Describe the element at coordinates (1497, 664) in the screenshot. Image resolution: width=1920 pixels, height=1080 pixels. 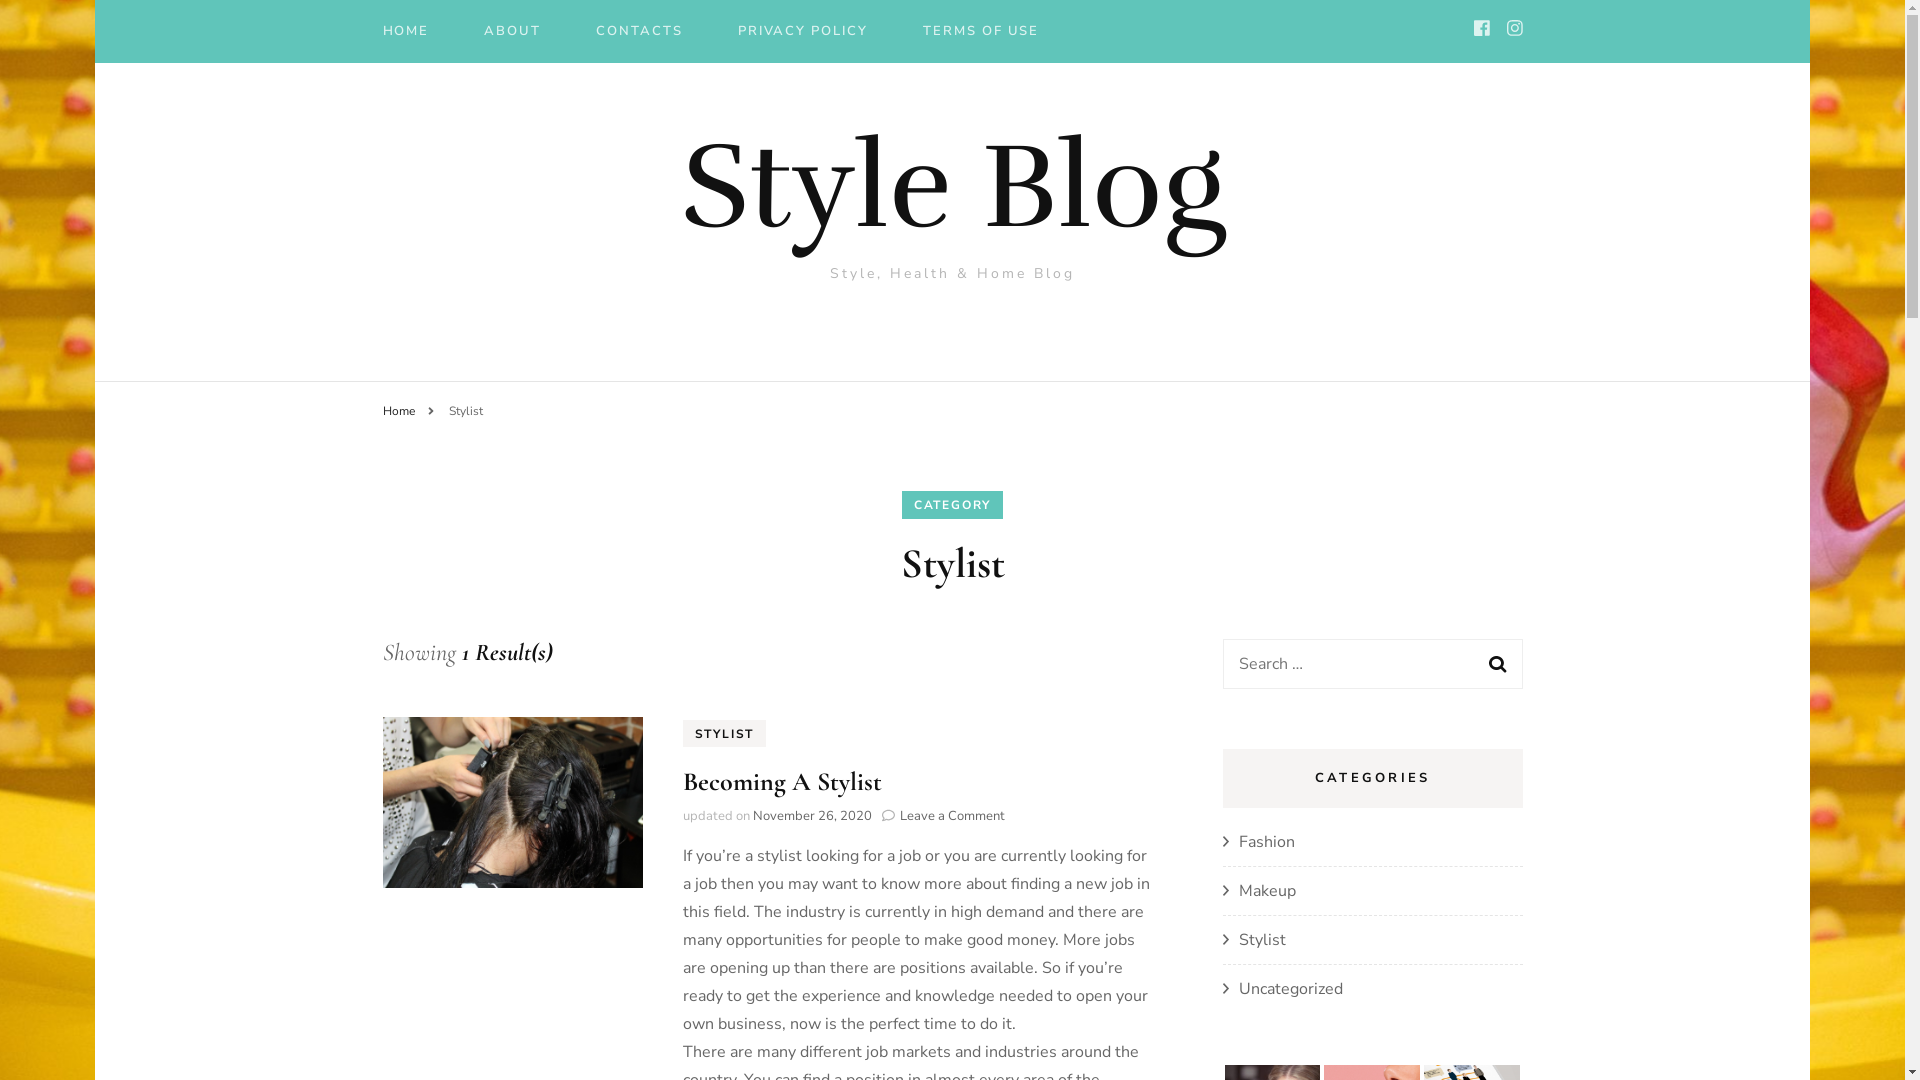
I see `Search` at that location.